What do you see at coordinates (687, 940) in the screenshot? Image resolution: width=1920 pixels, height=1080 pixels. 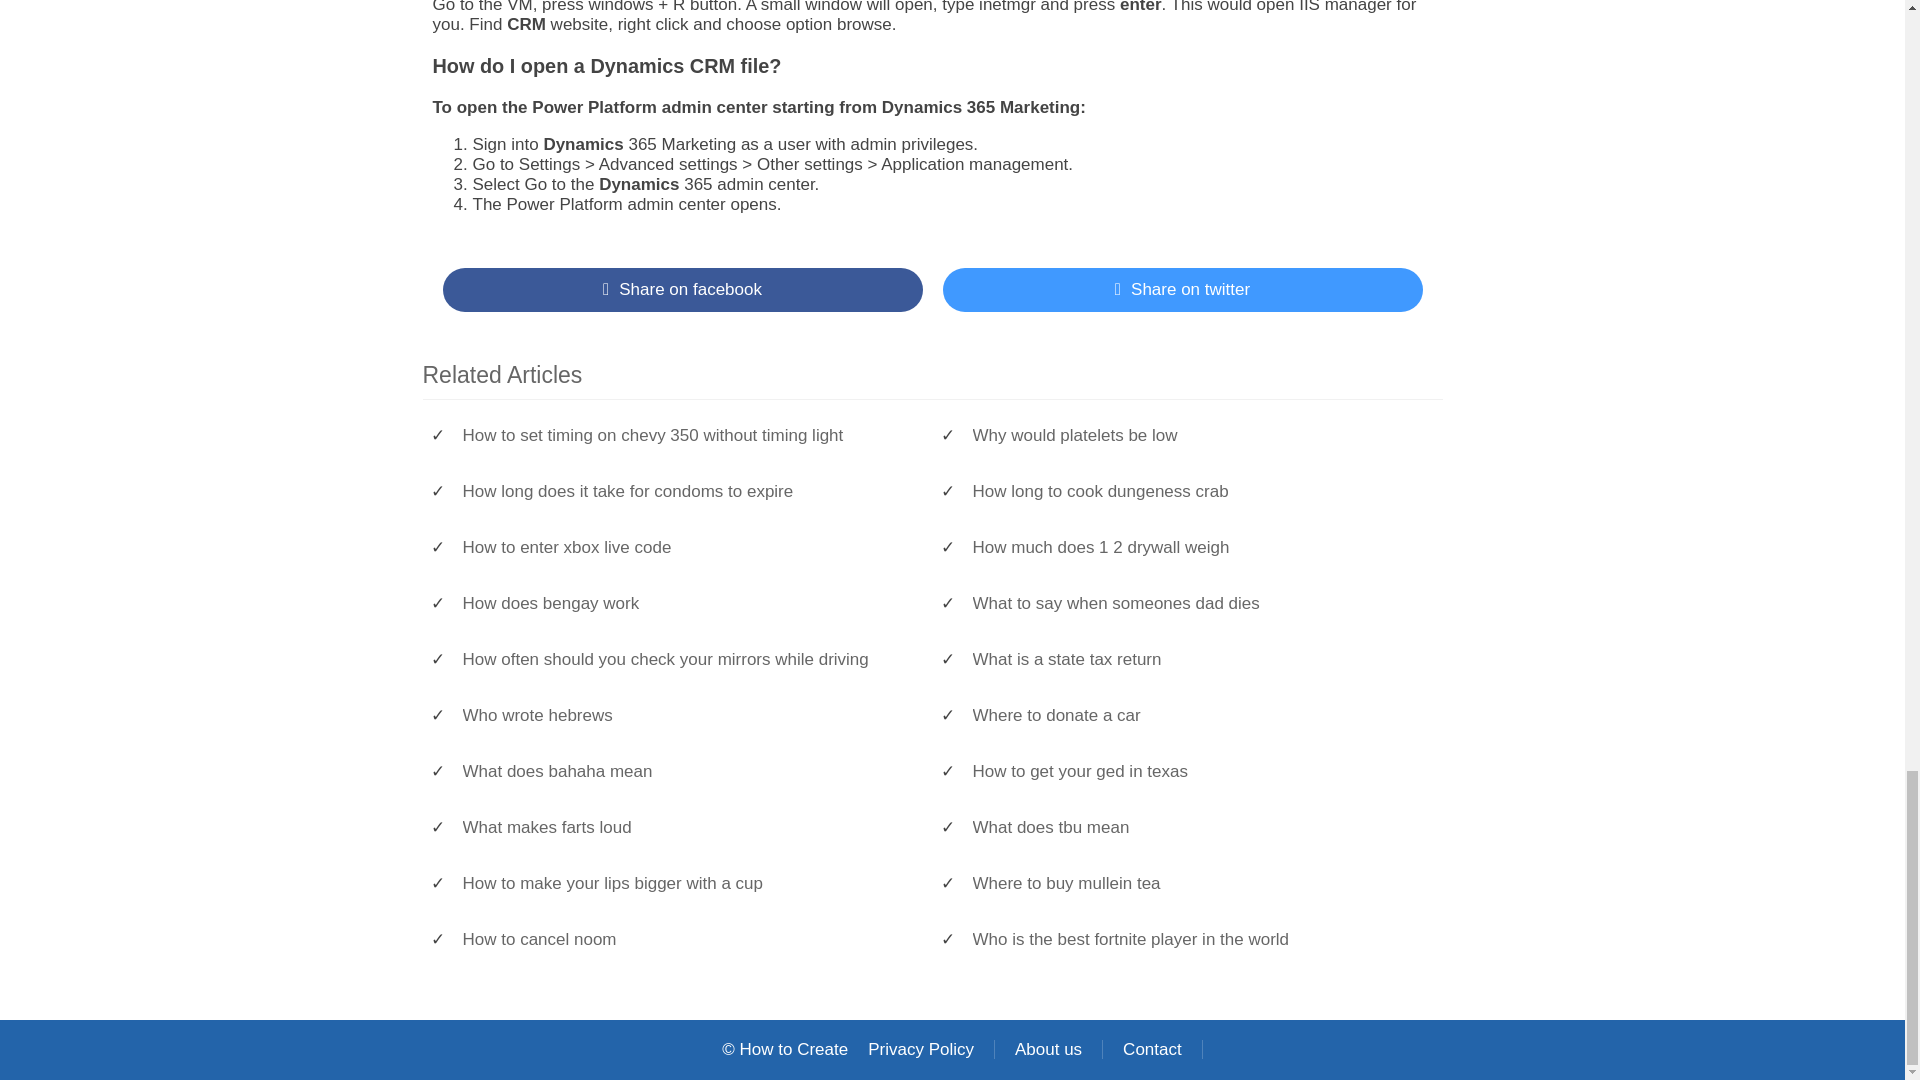 I see `How to cancel noom` at bounding box center [687, 940].